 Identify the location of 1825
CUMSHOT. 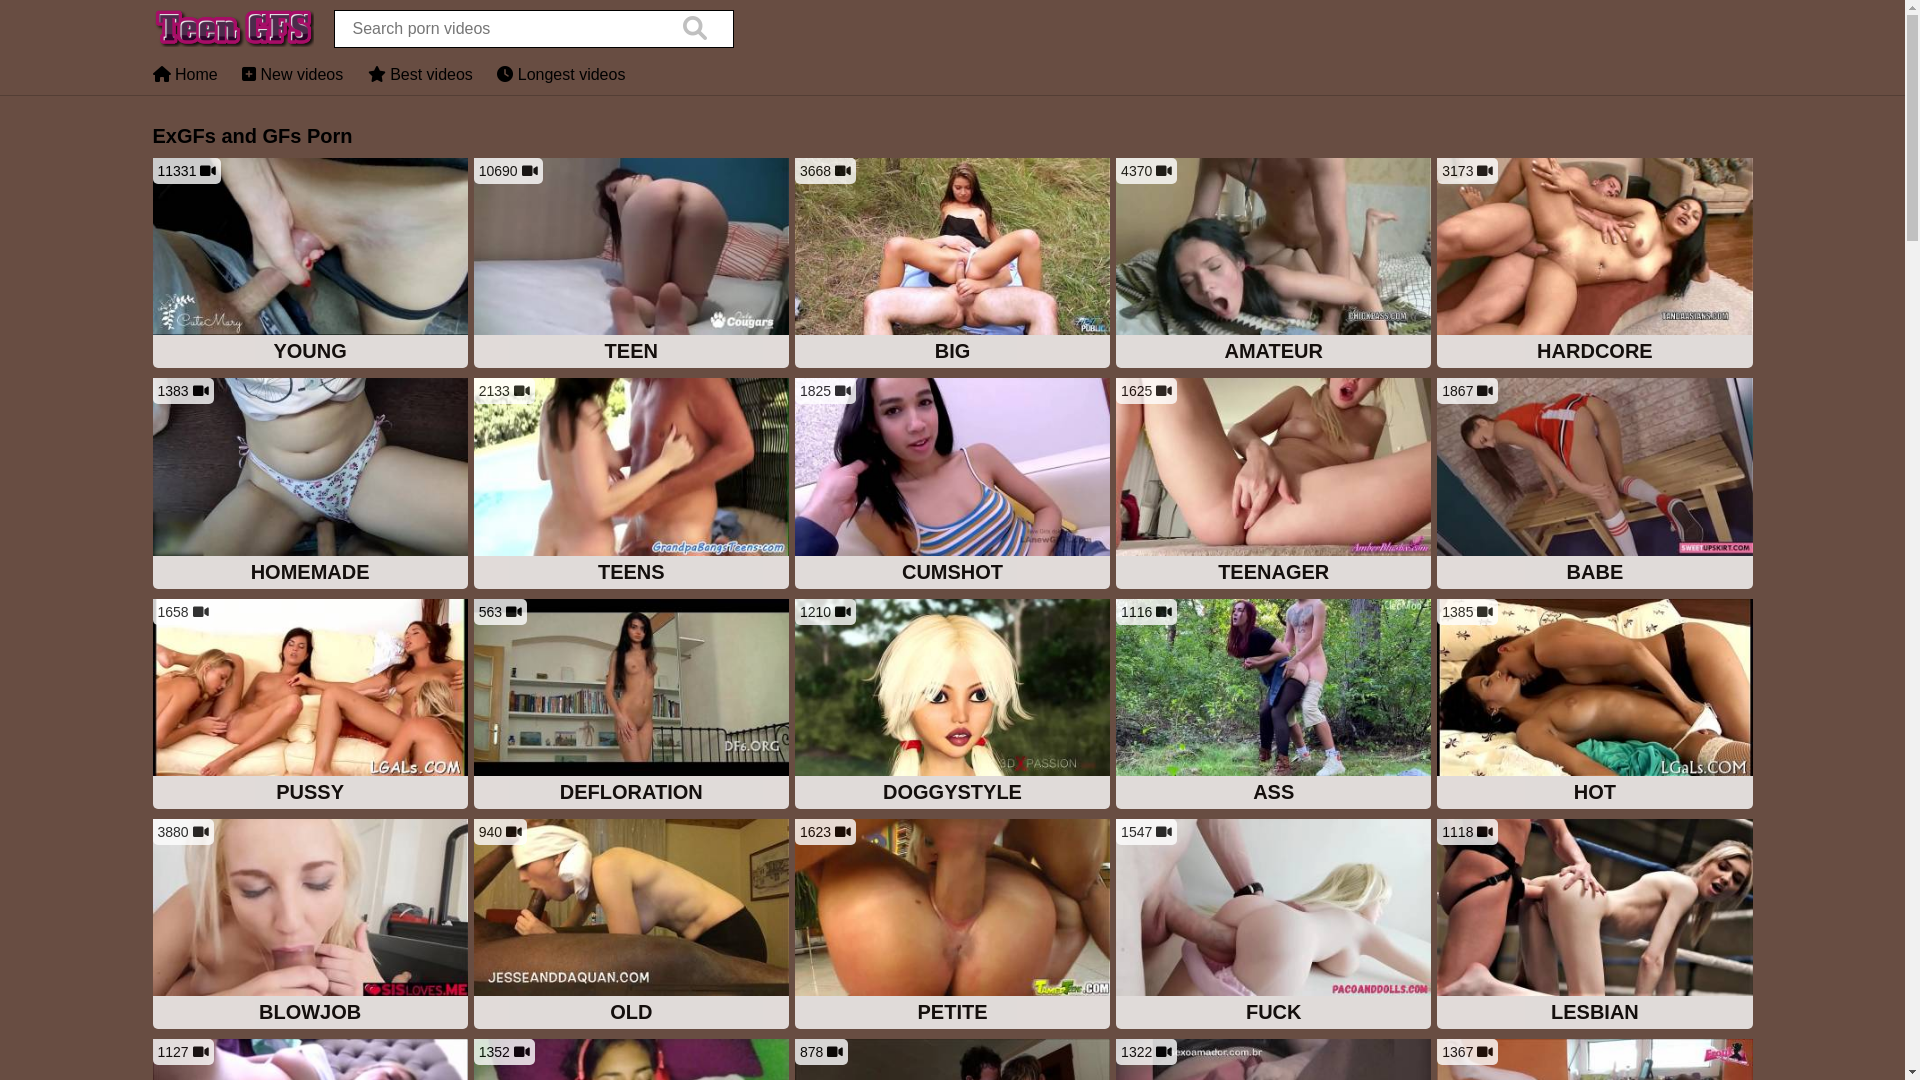
(952, 485).